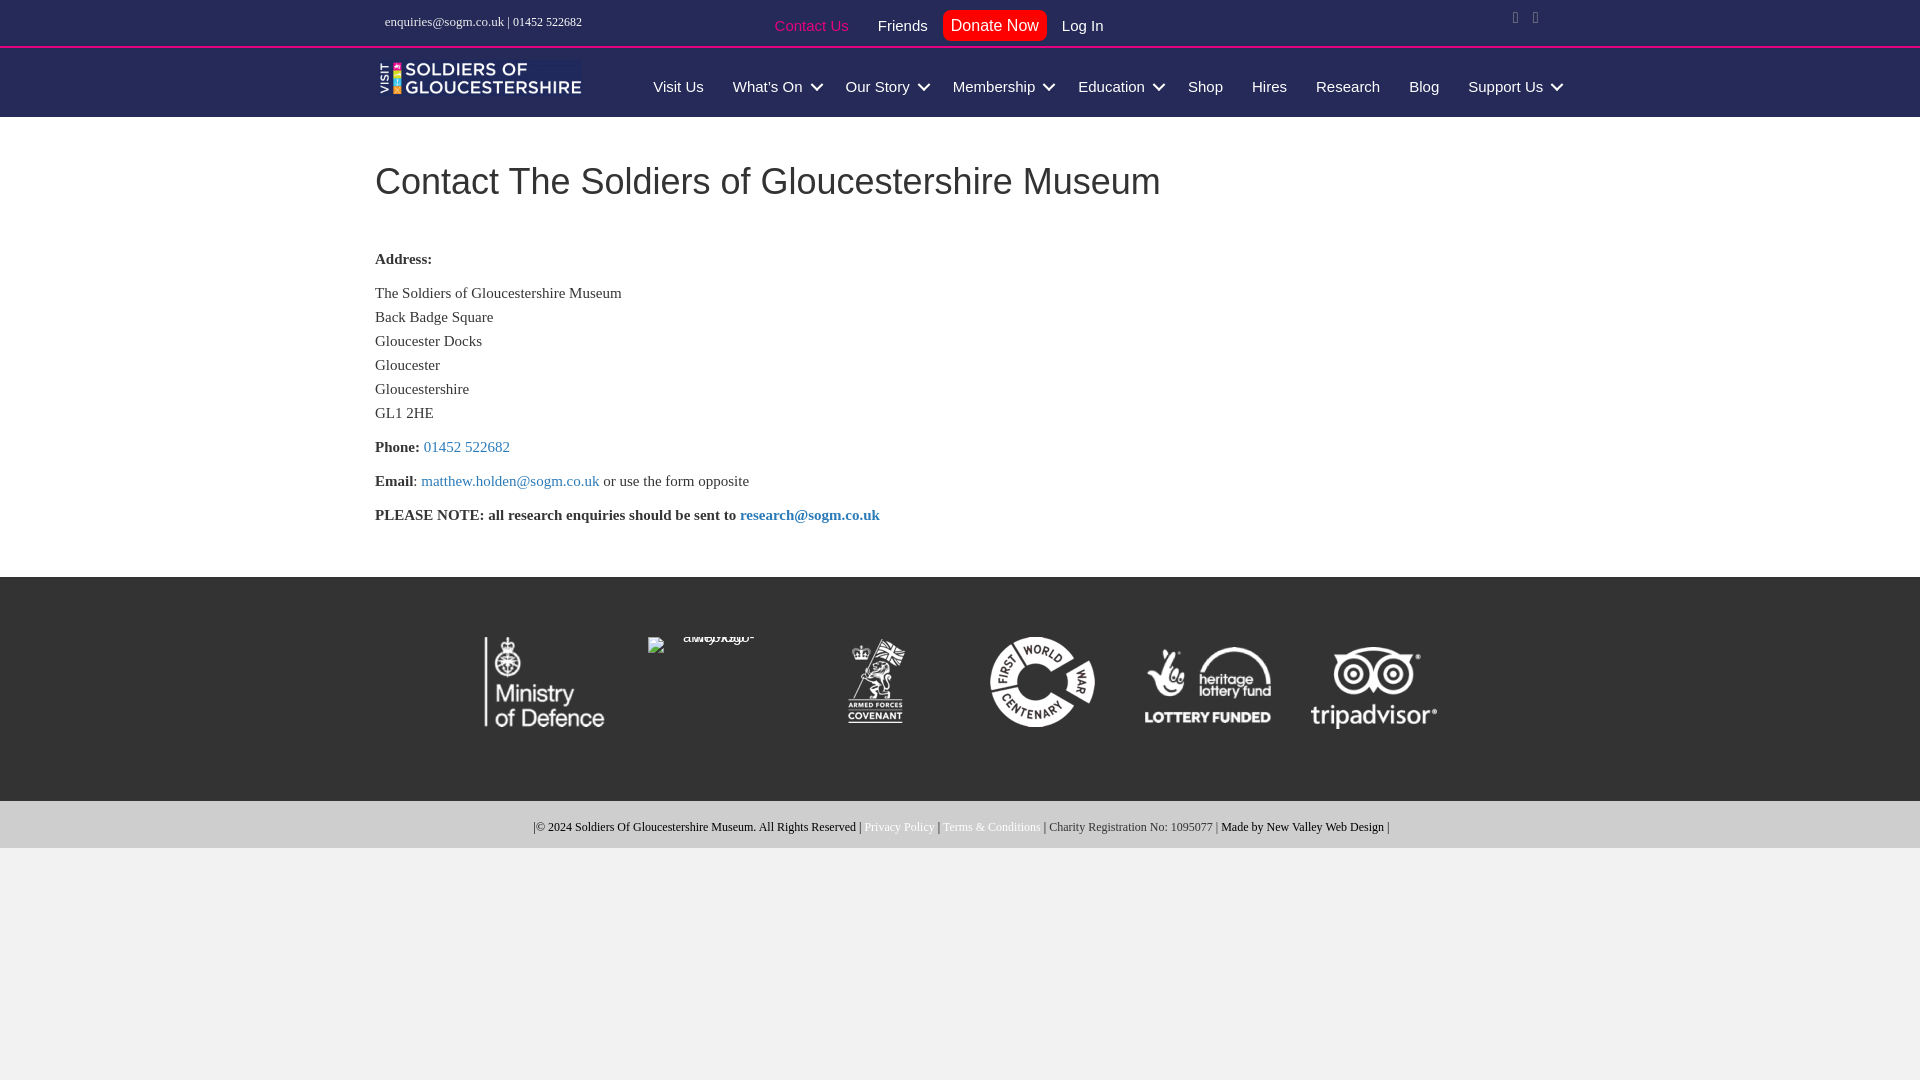  I want to click on army-logo-webx90, so click(710, 645).